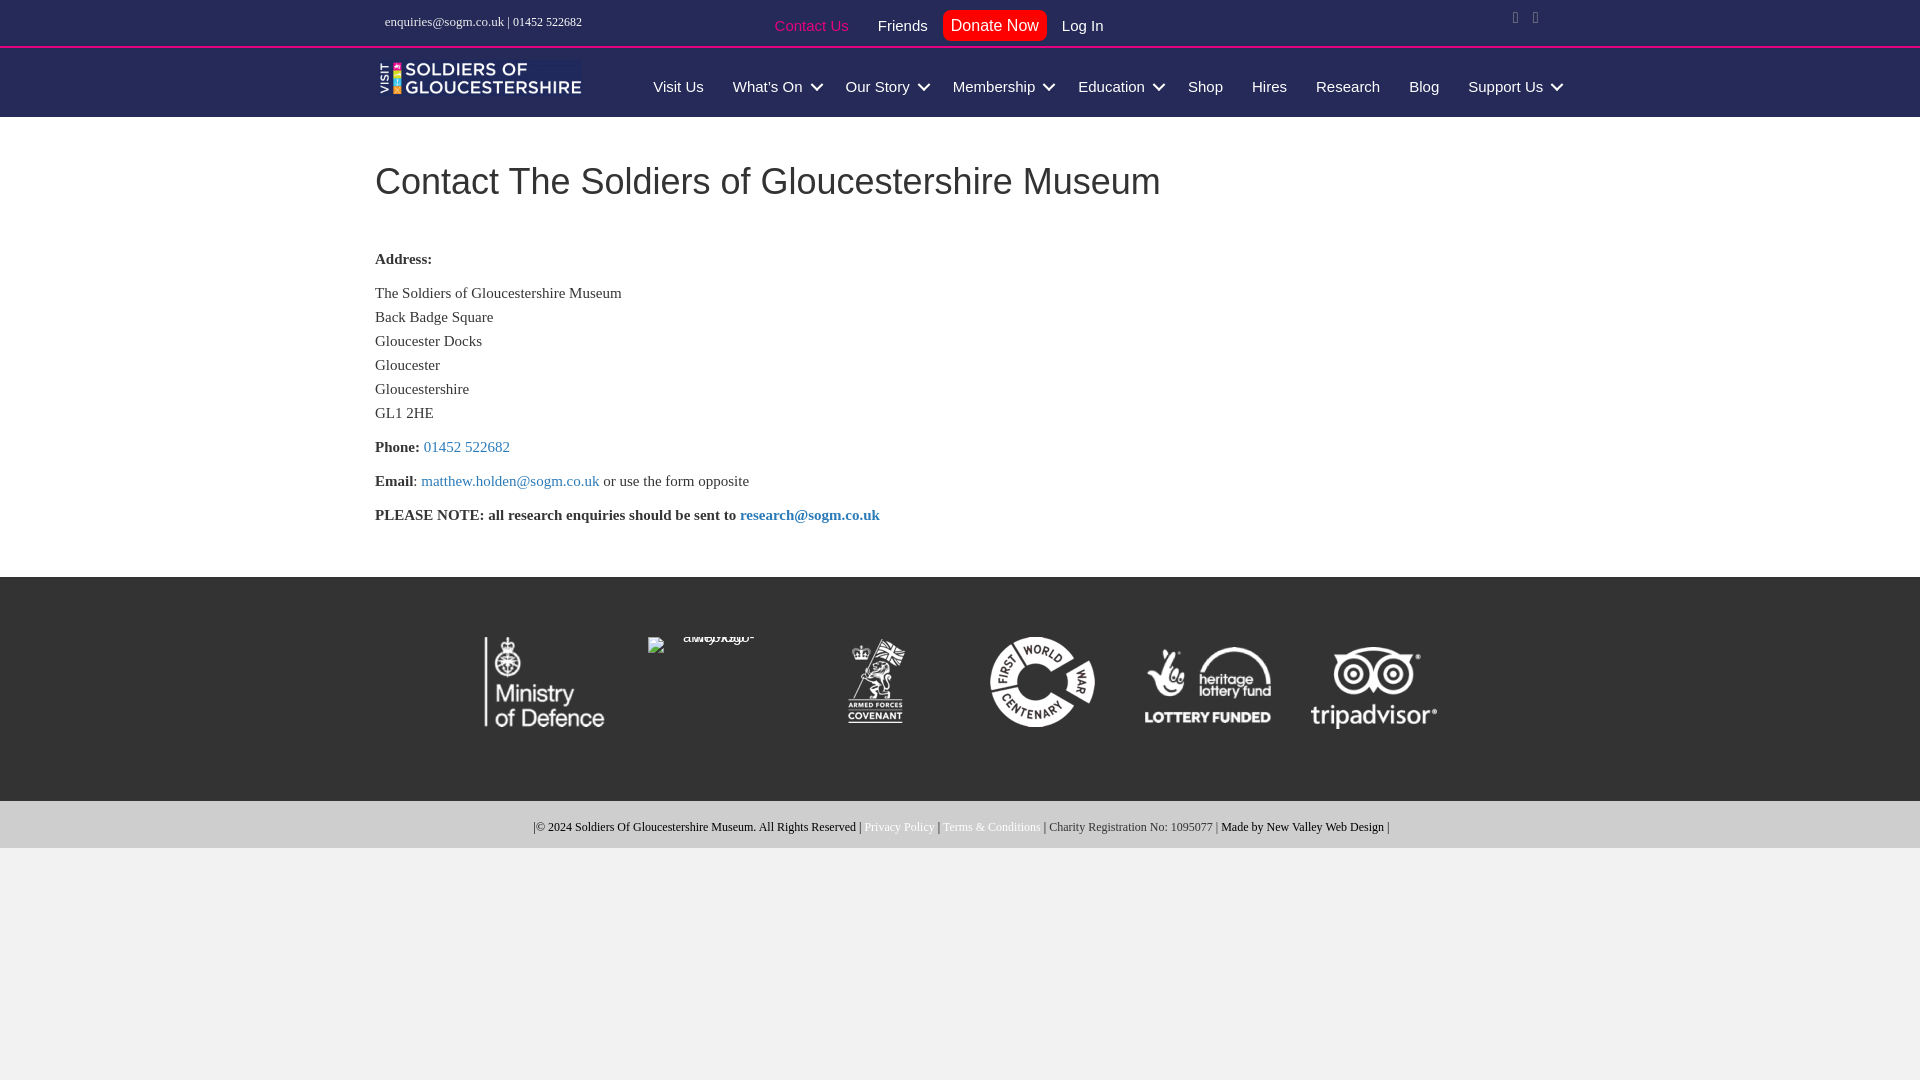  I want to click on army-logo-webx90, so click(710, 645).